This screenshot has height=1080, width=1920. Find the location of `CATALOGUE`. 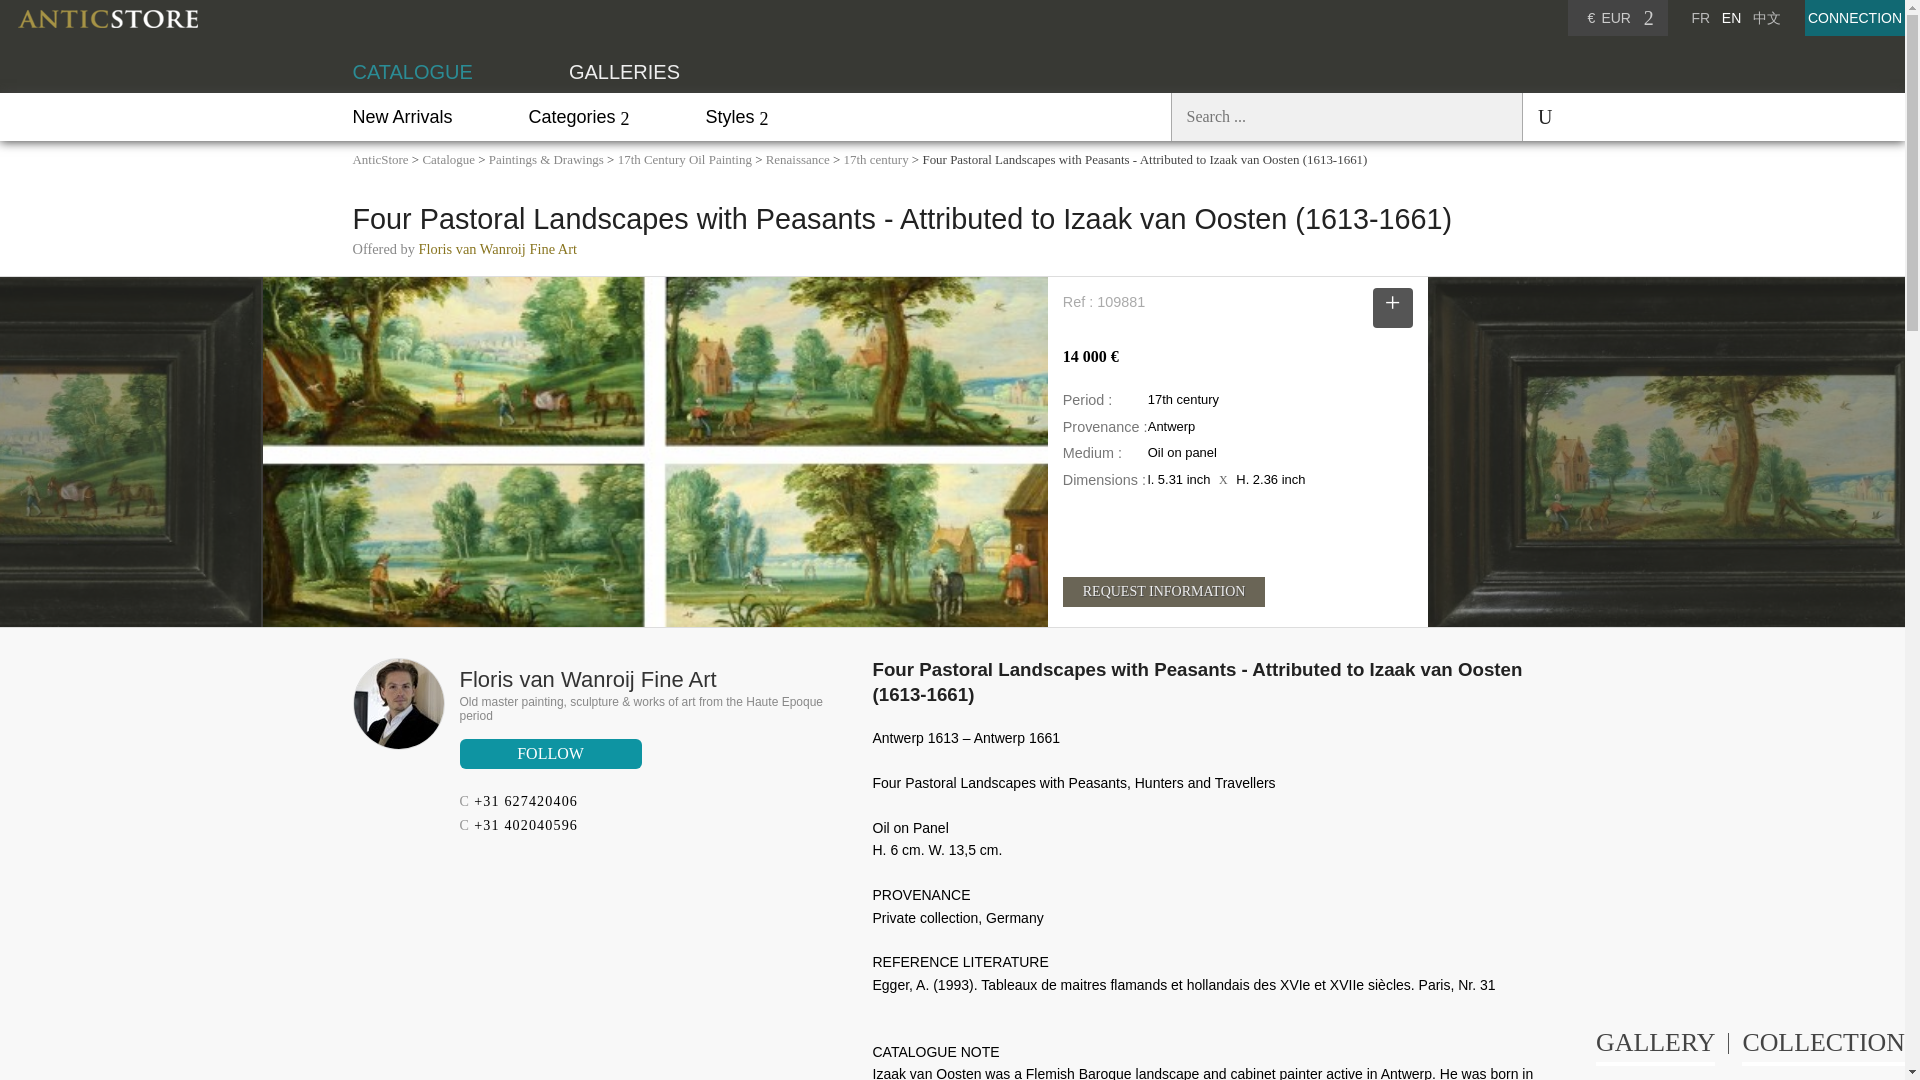

CATALOGUE is located at coordinates (412, 72).